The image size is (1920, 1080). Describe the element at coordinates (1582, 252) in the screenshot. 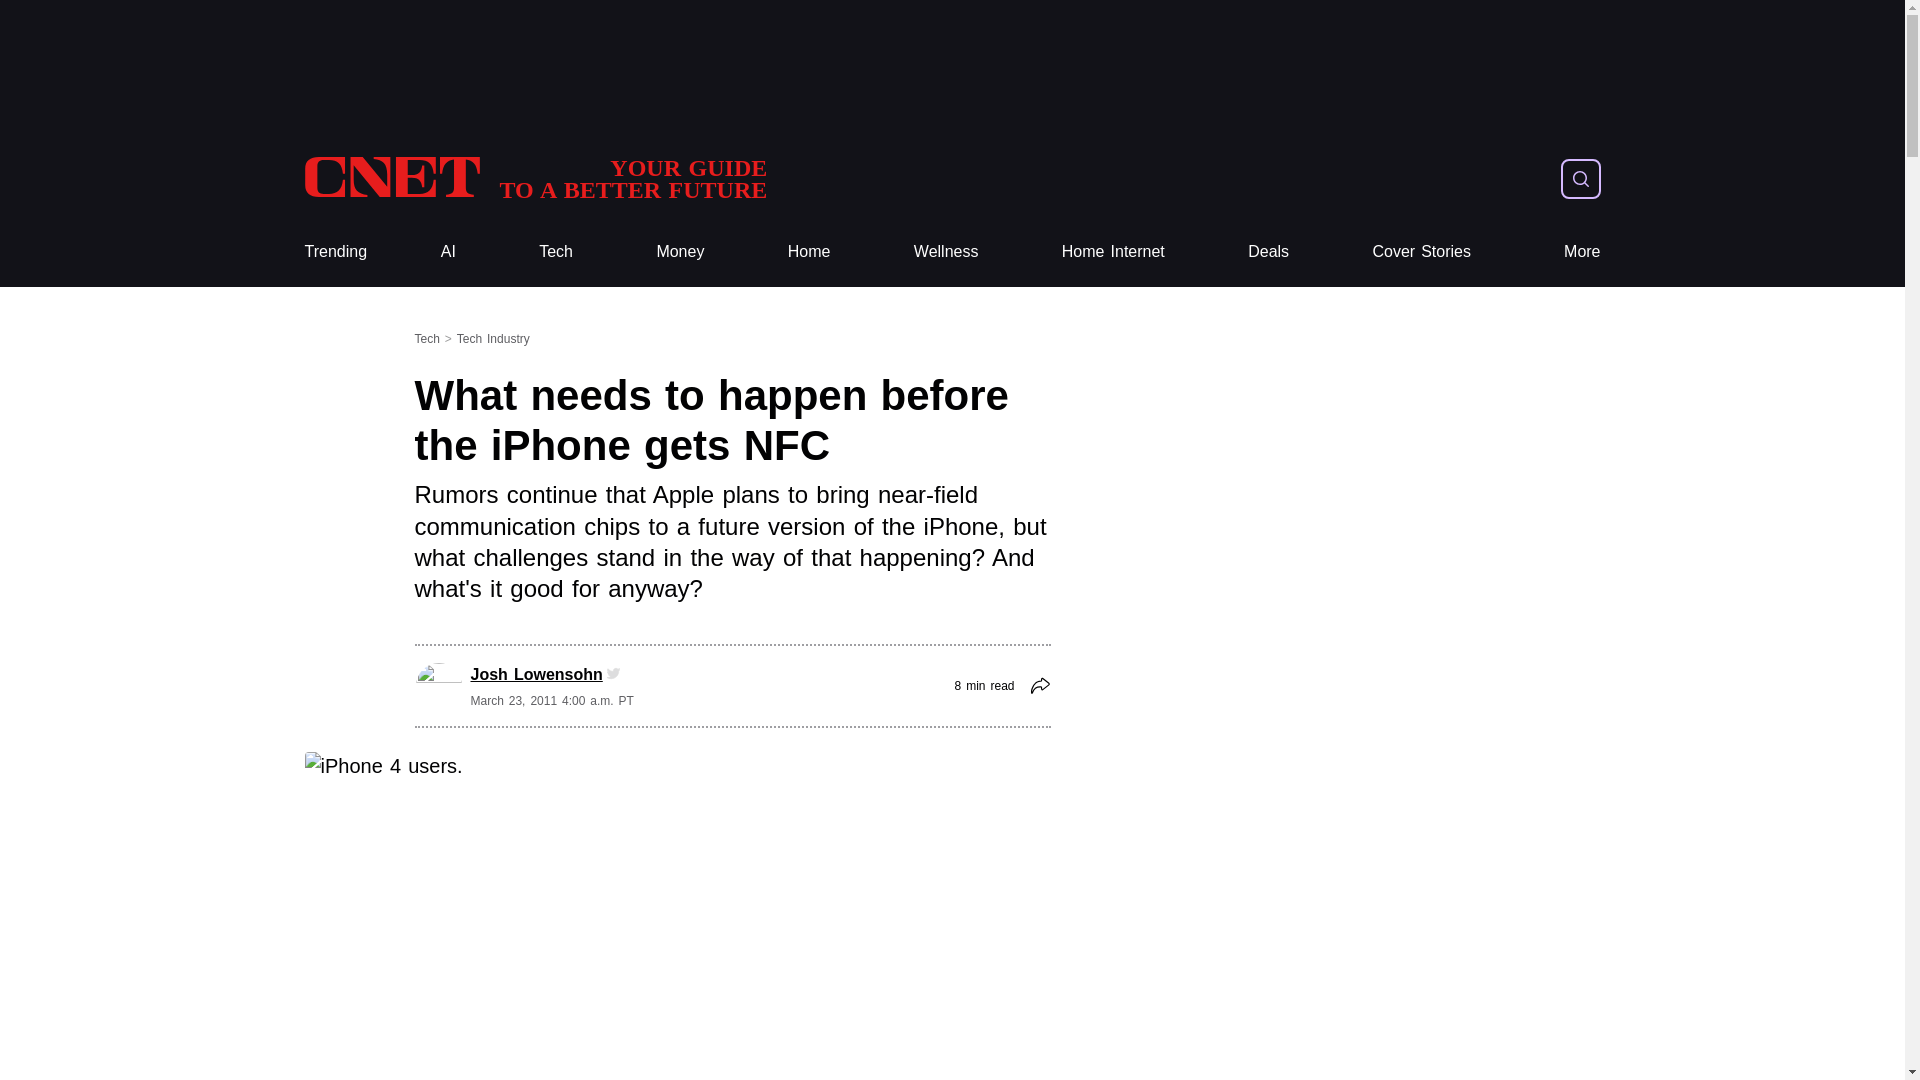

I see `More` at that location.